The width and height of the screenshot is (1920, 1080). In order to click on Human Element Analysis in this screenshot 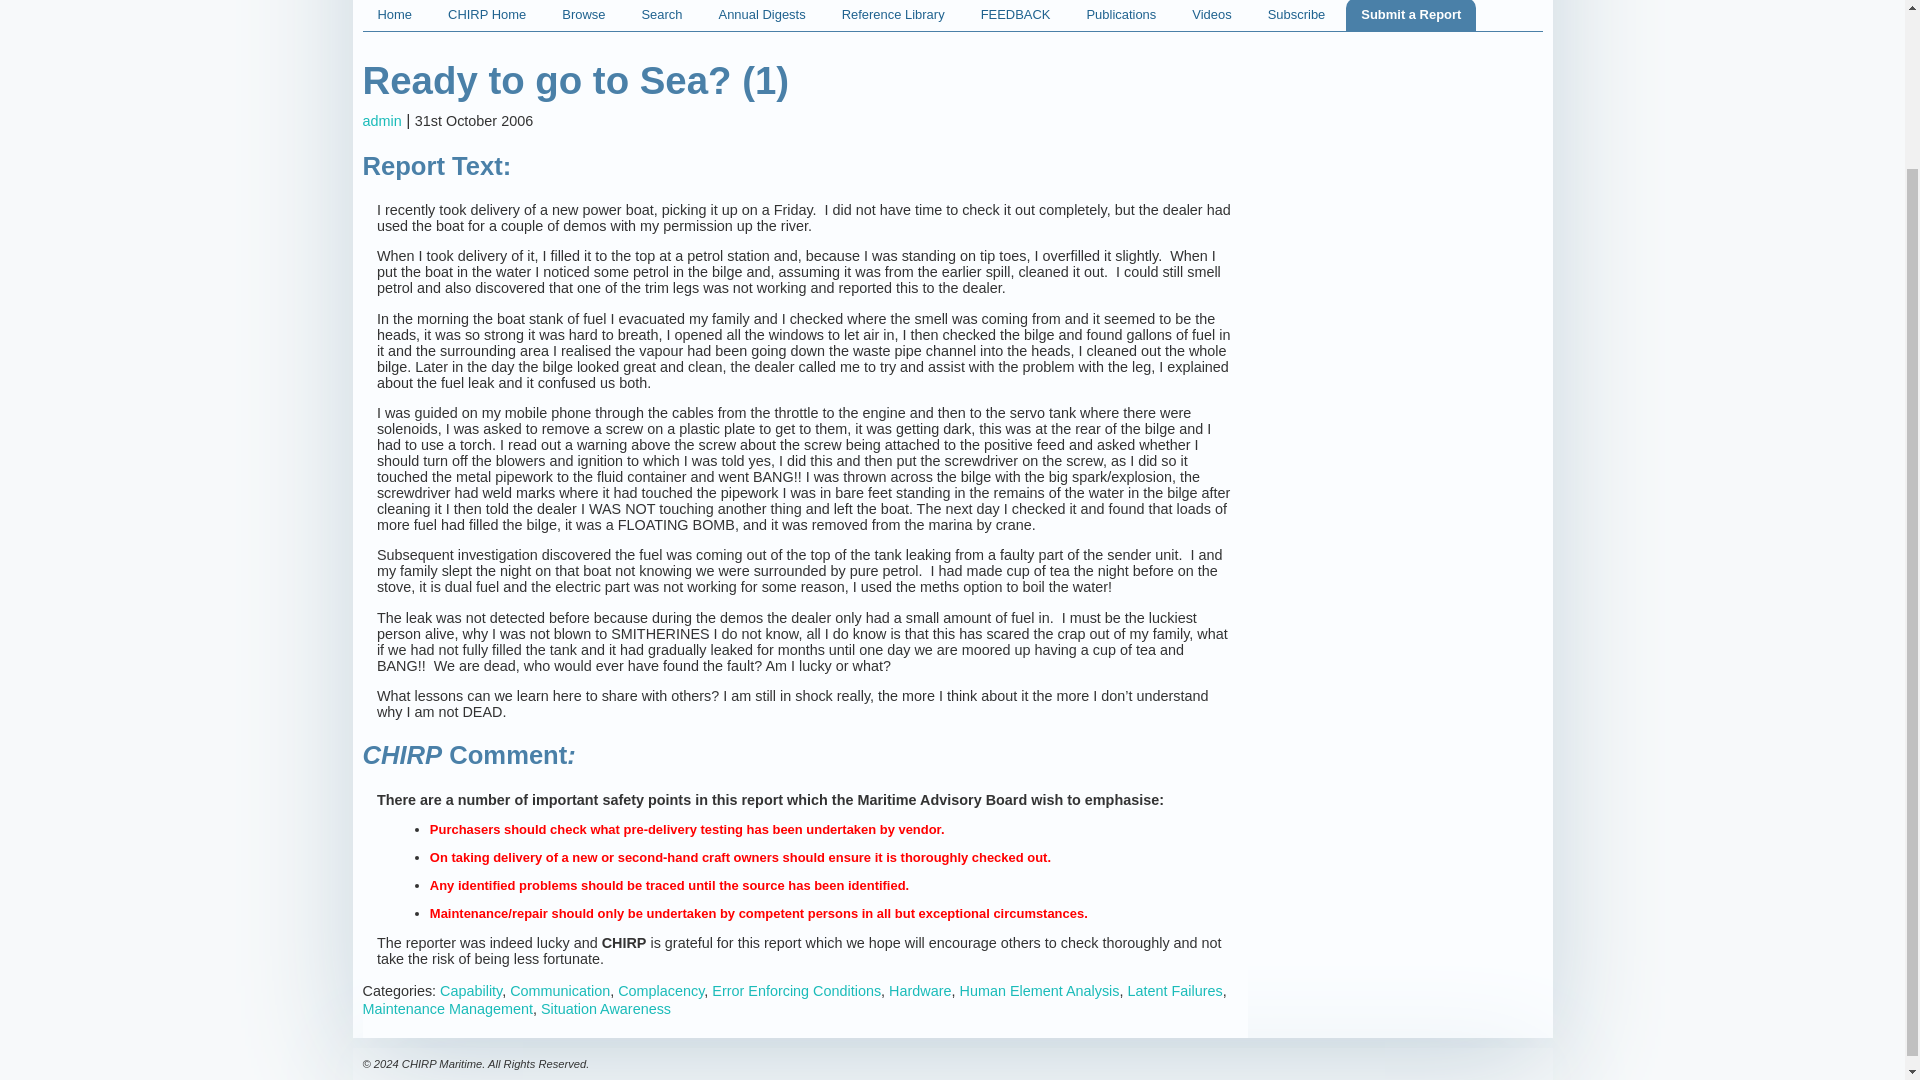, I will do `click(1040, 990)`.